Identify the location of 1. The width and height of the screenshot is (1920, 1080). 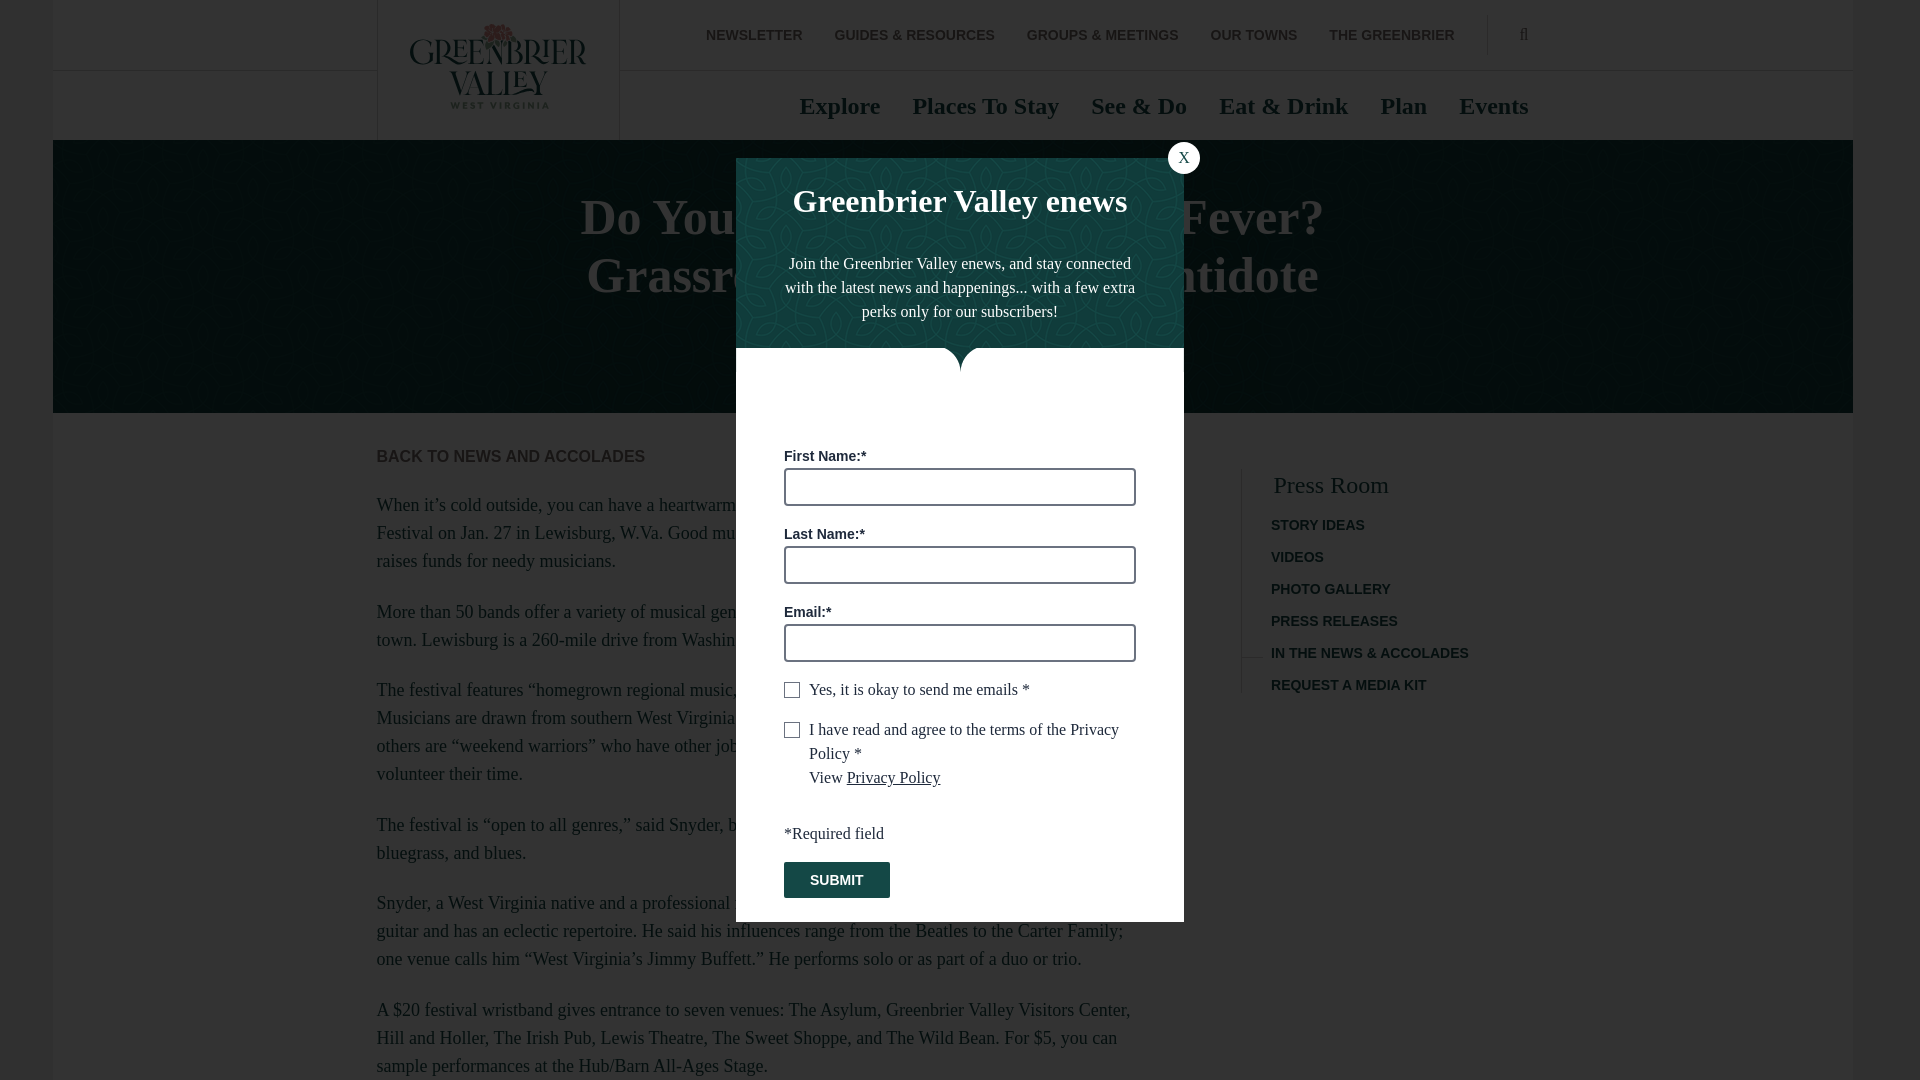
(792, 730).